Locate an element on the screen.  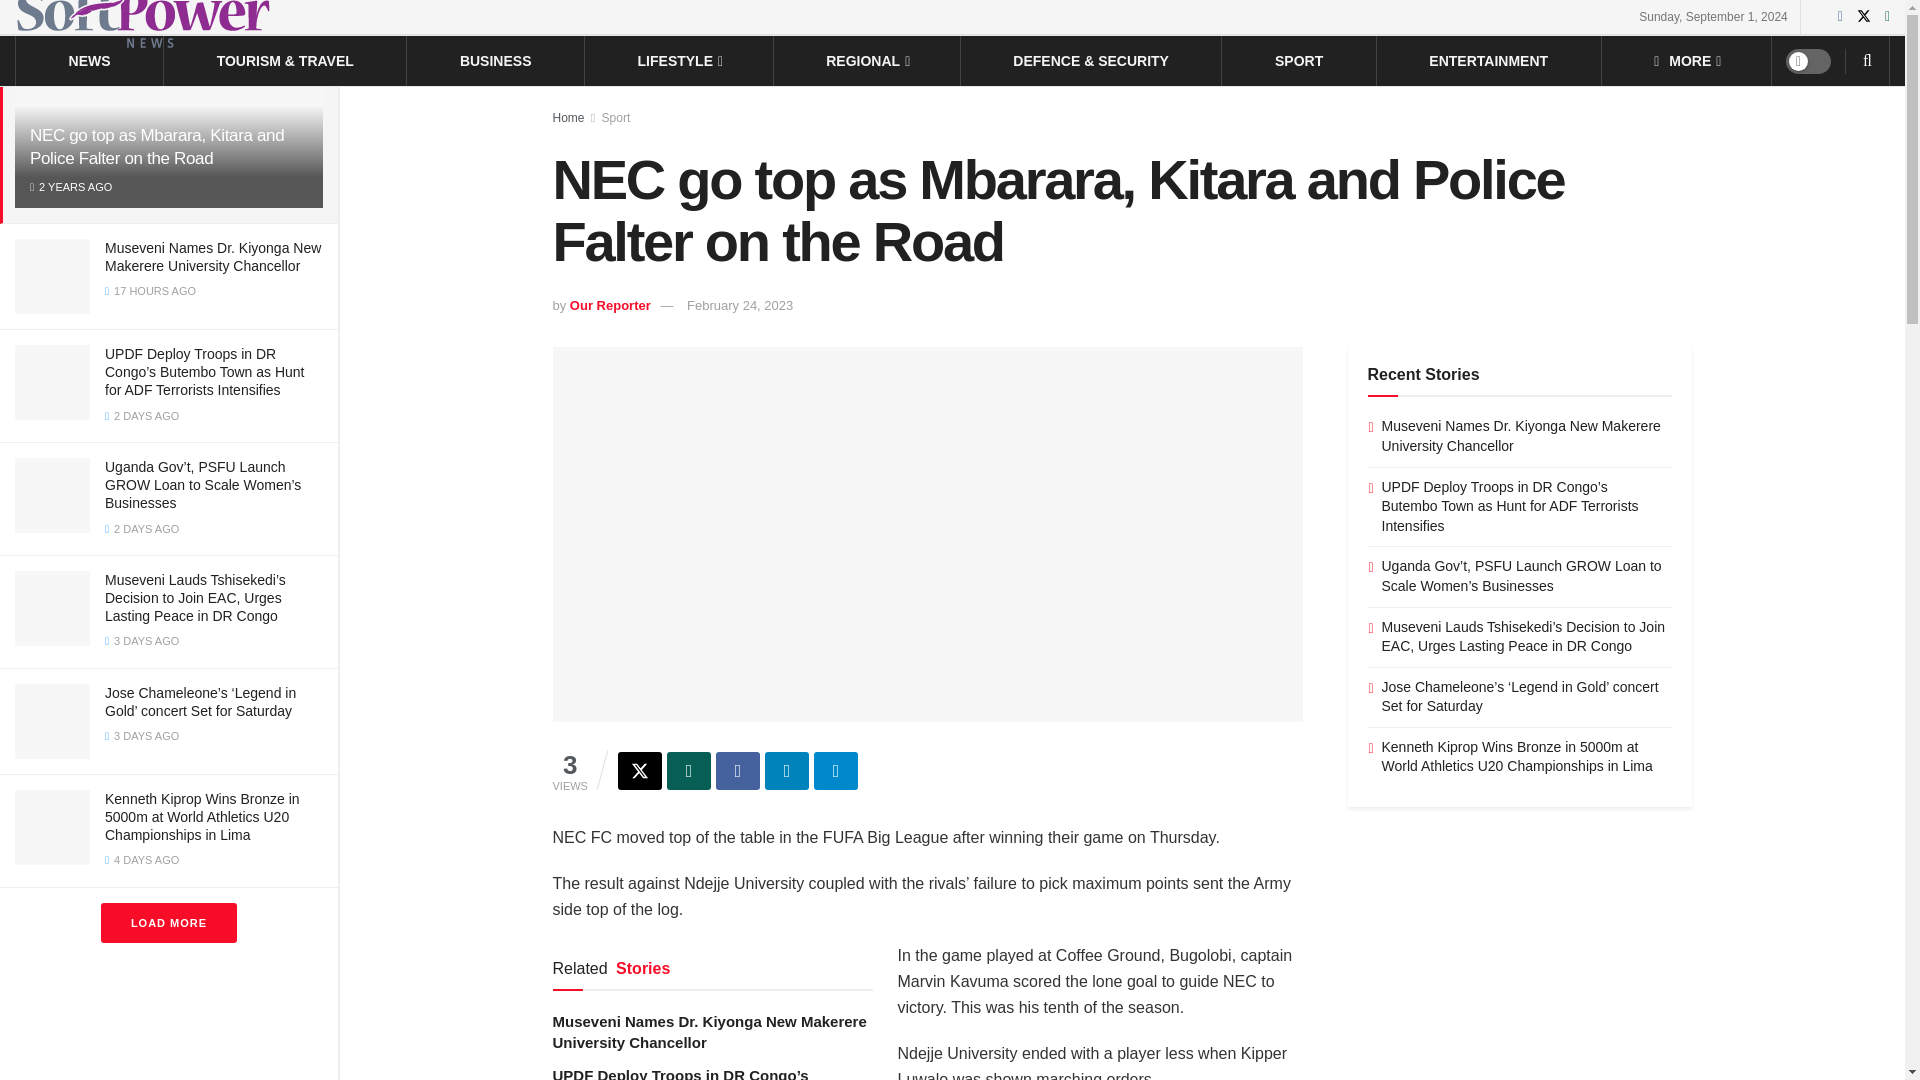
LIFESTYLE is located at coordinates (679, 60).